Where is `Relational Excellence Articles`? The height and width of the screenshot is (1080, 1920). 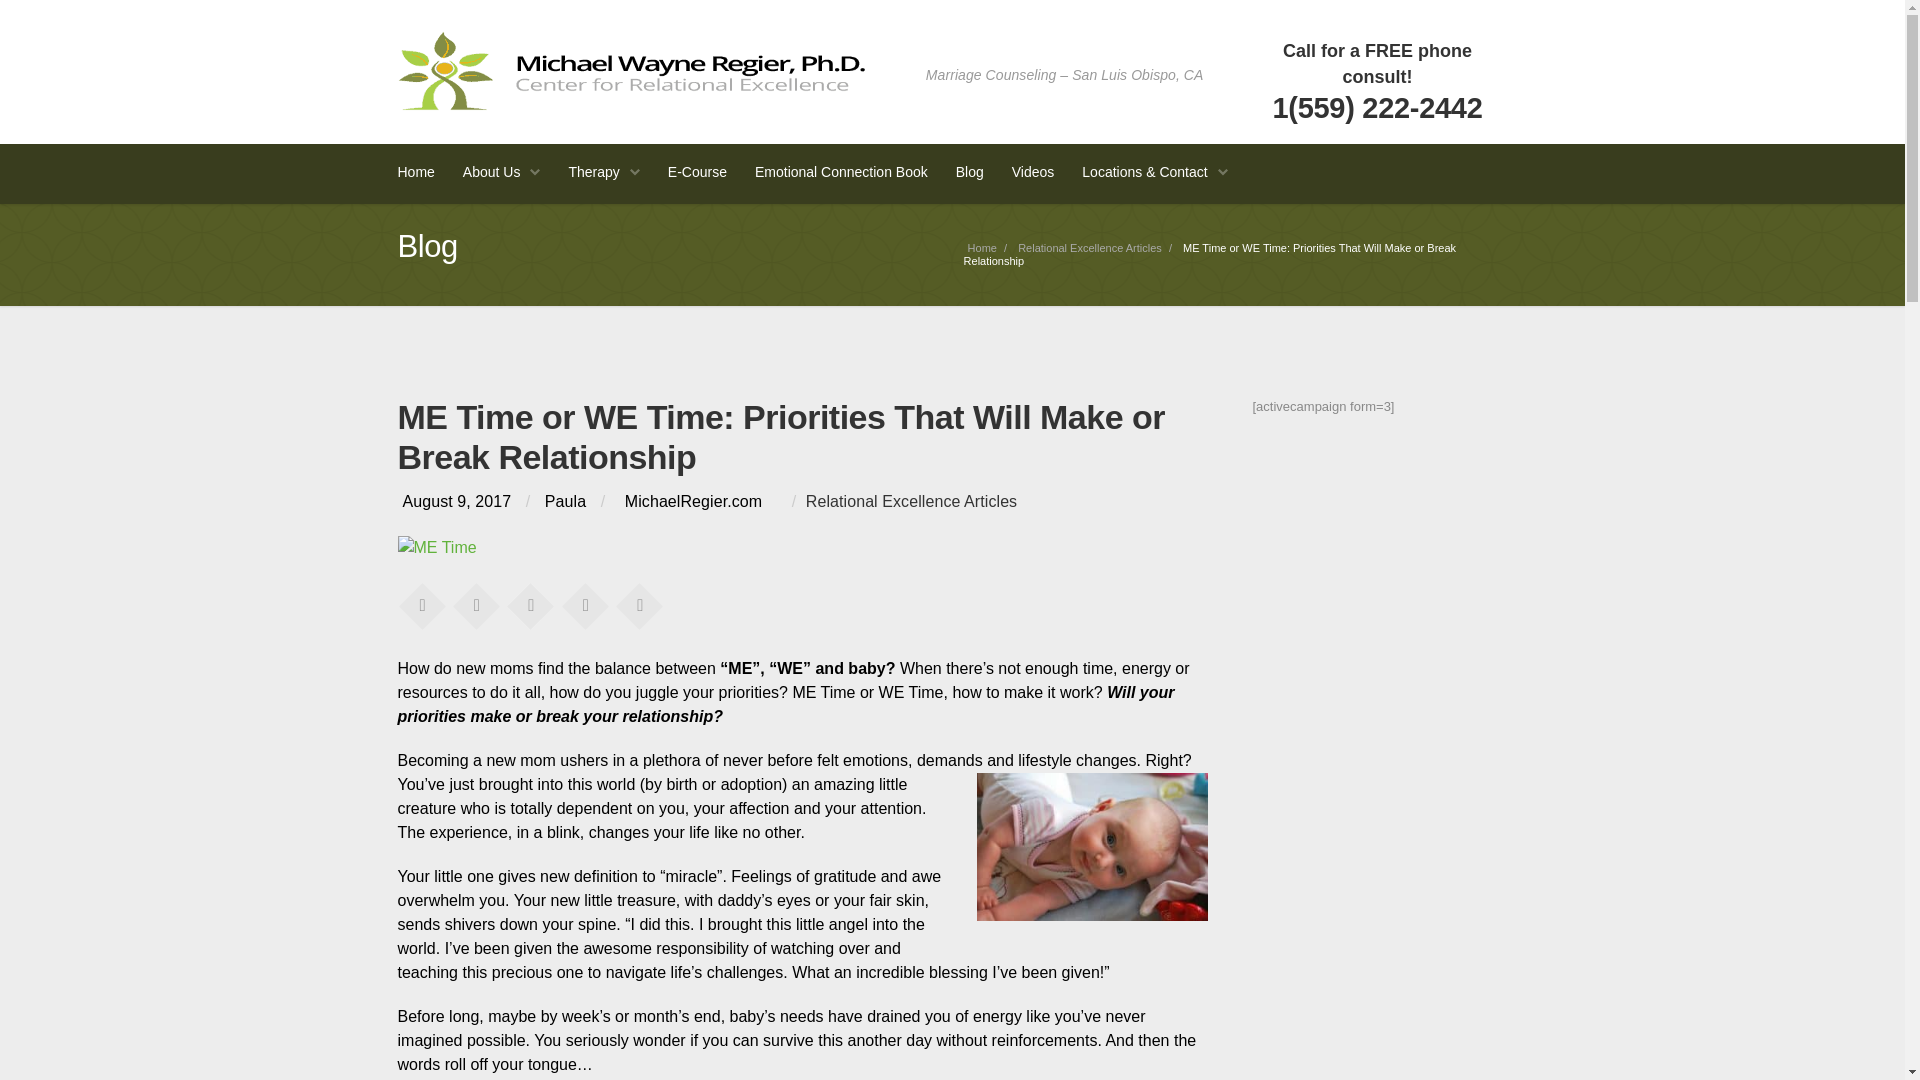
Relational Excellence Articles is located at coordinates (1089, 247).